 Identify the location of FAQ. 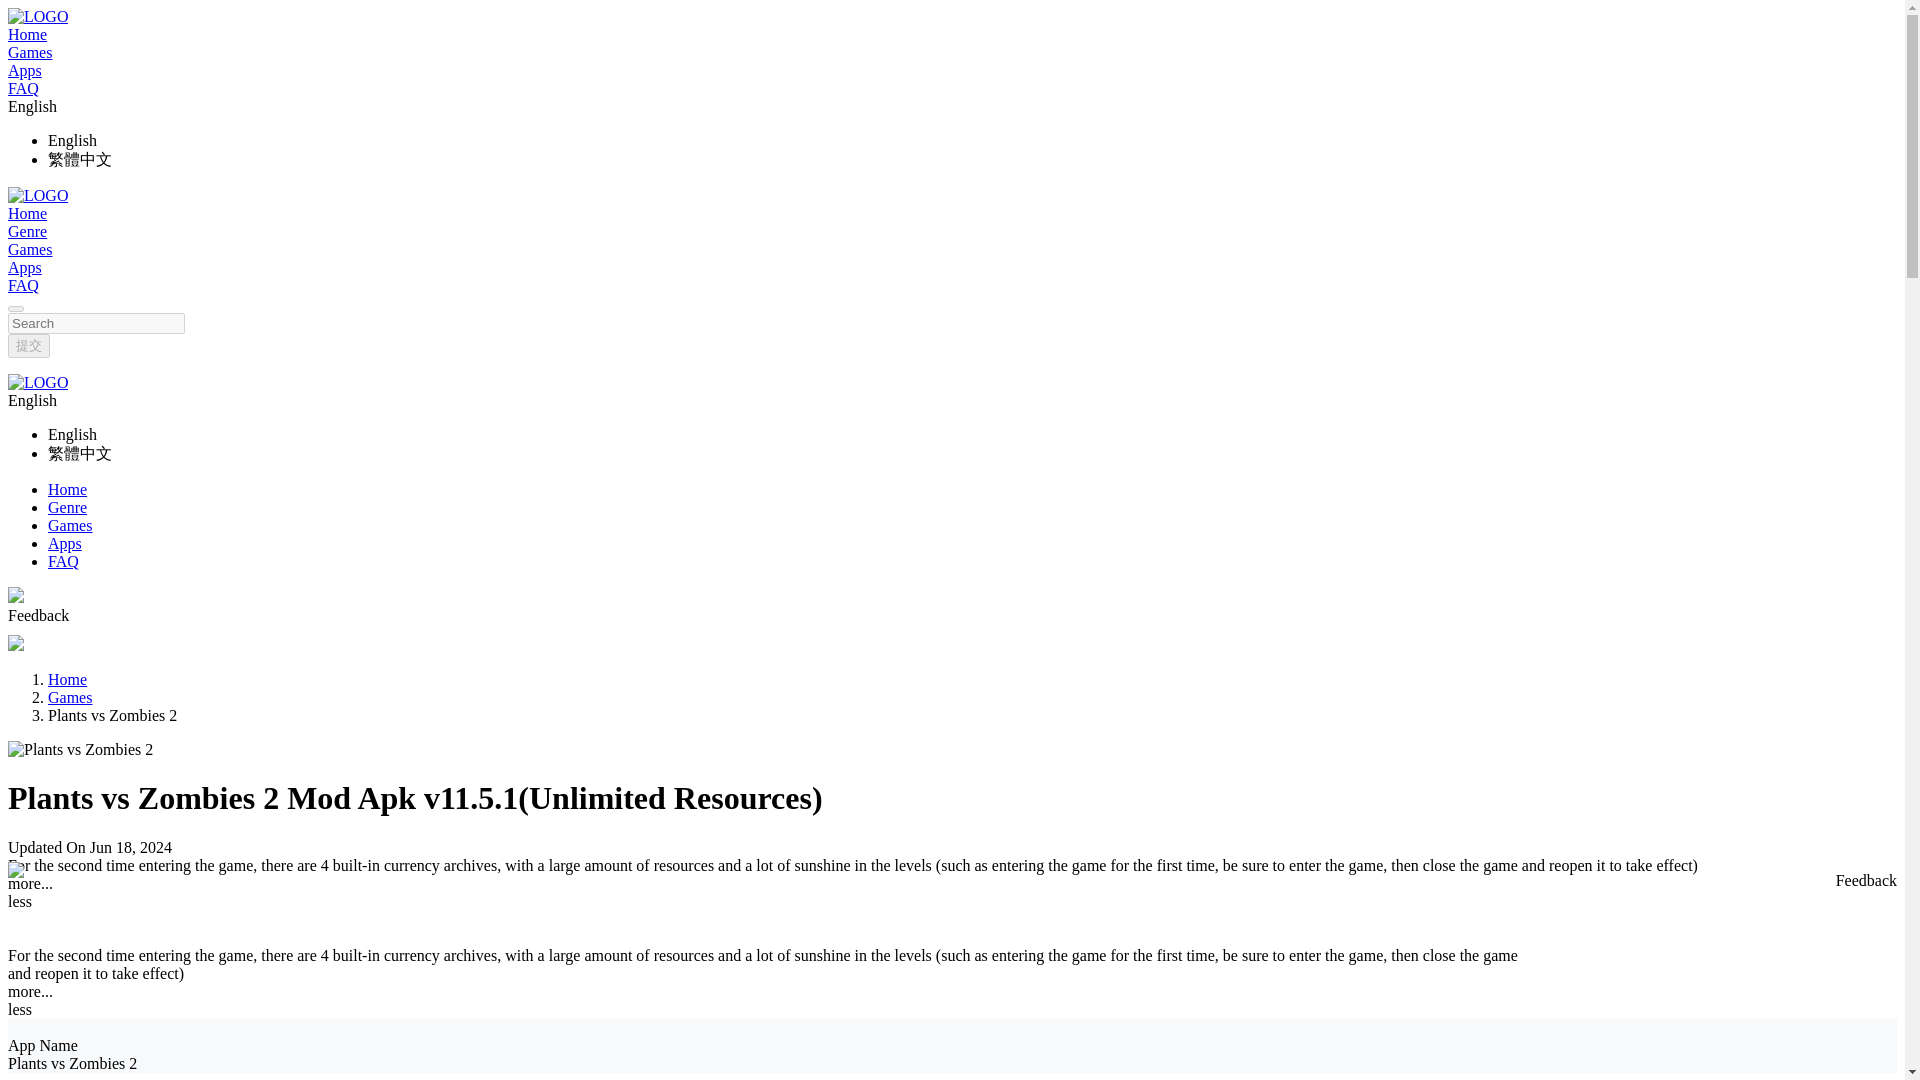
(22, 284).